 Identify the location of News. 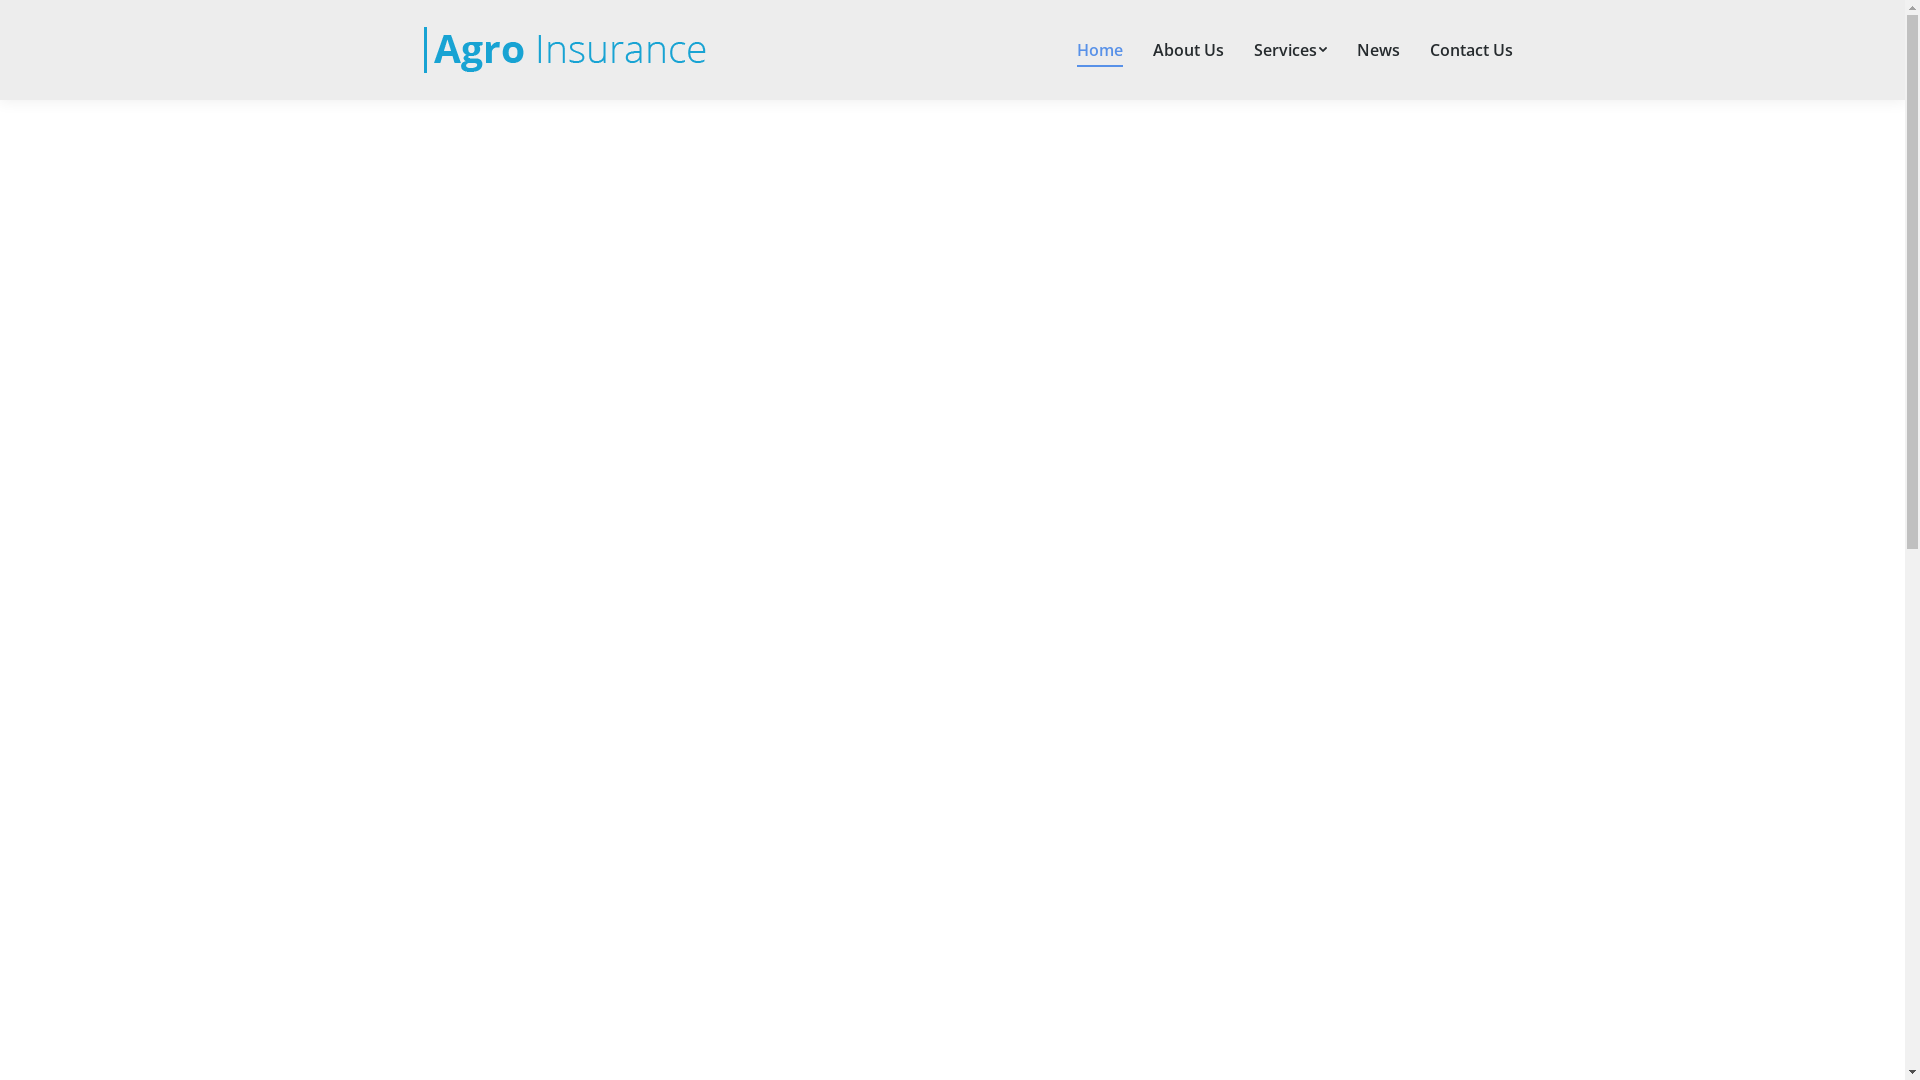
(1378, 50).